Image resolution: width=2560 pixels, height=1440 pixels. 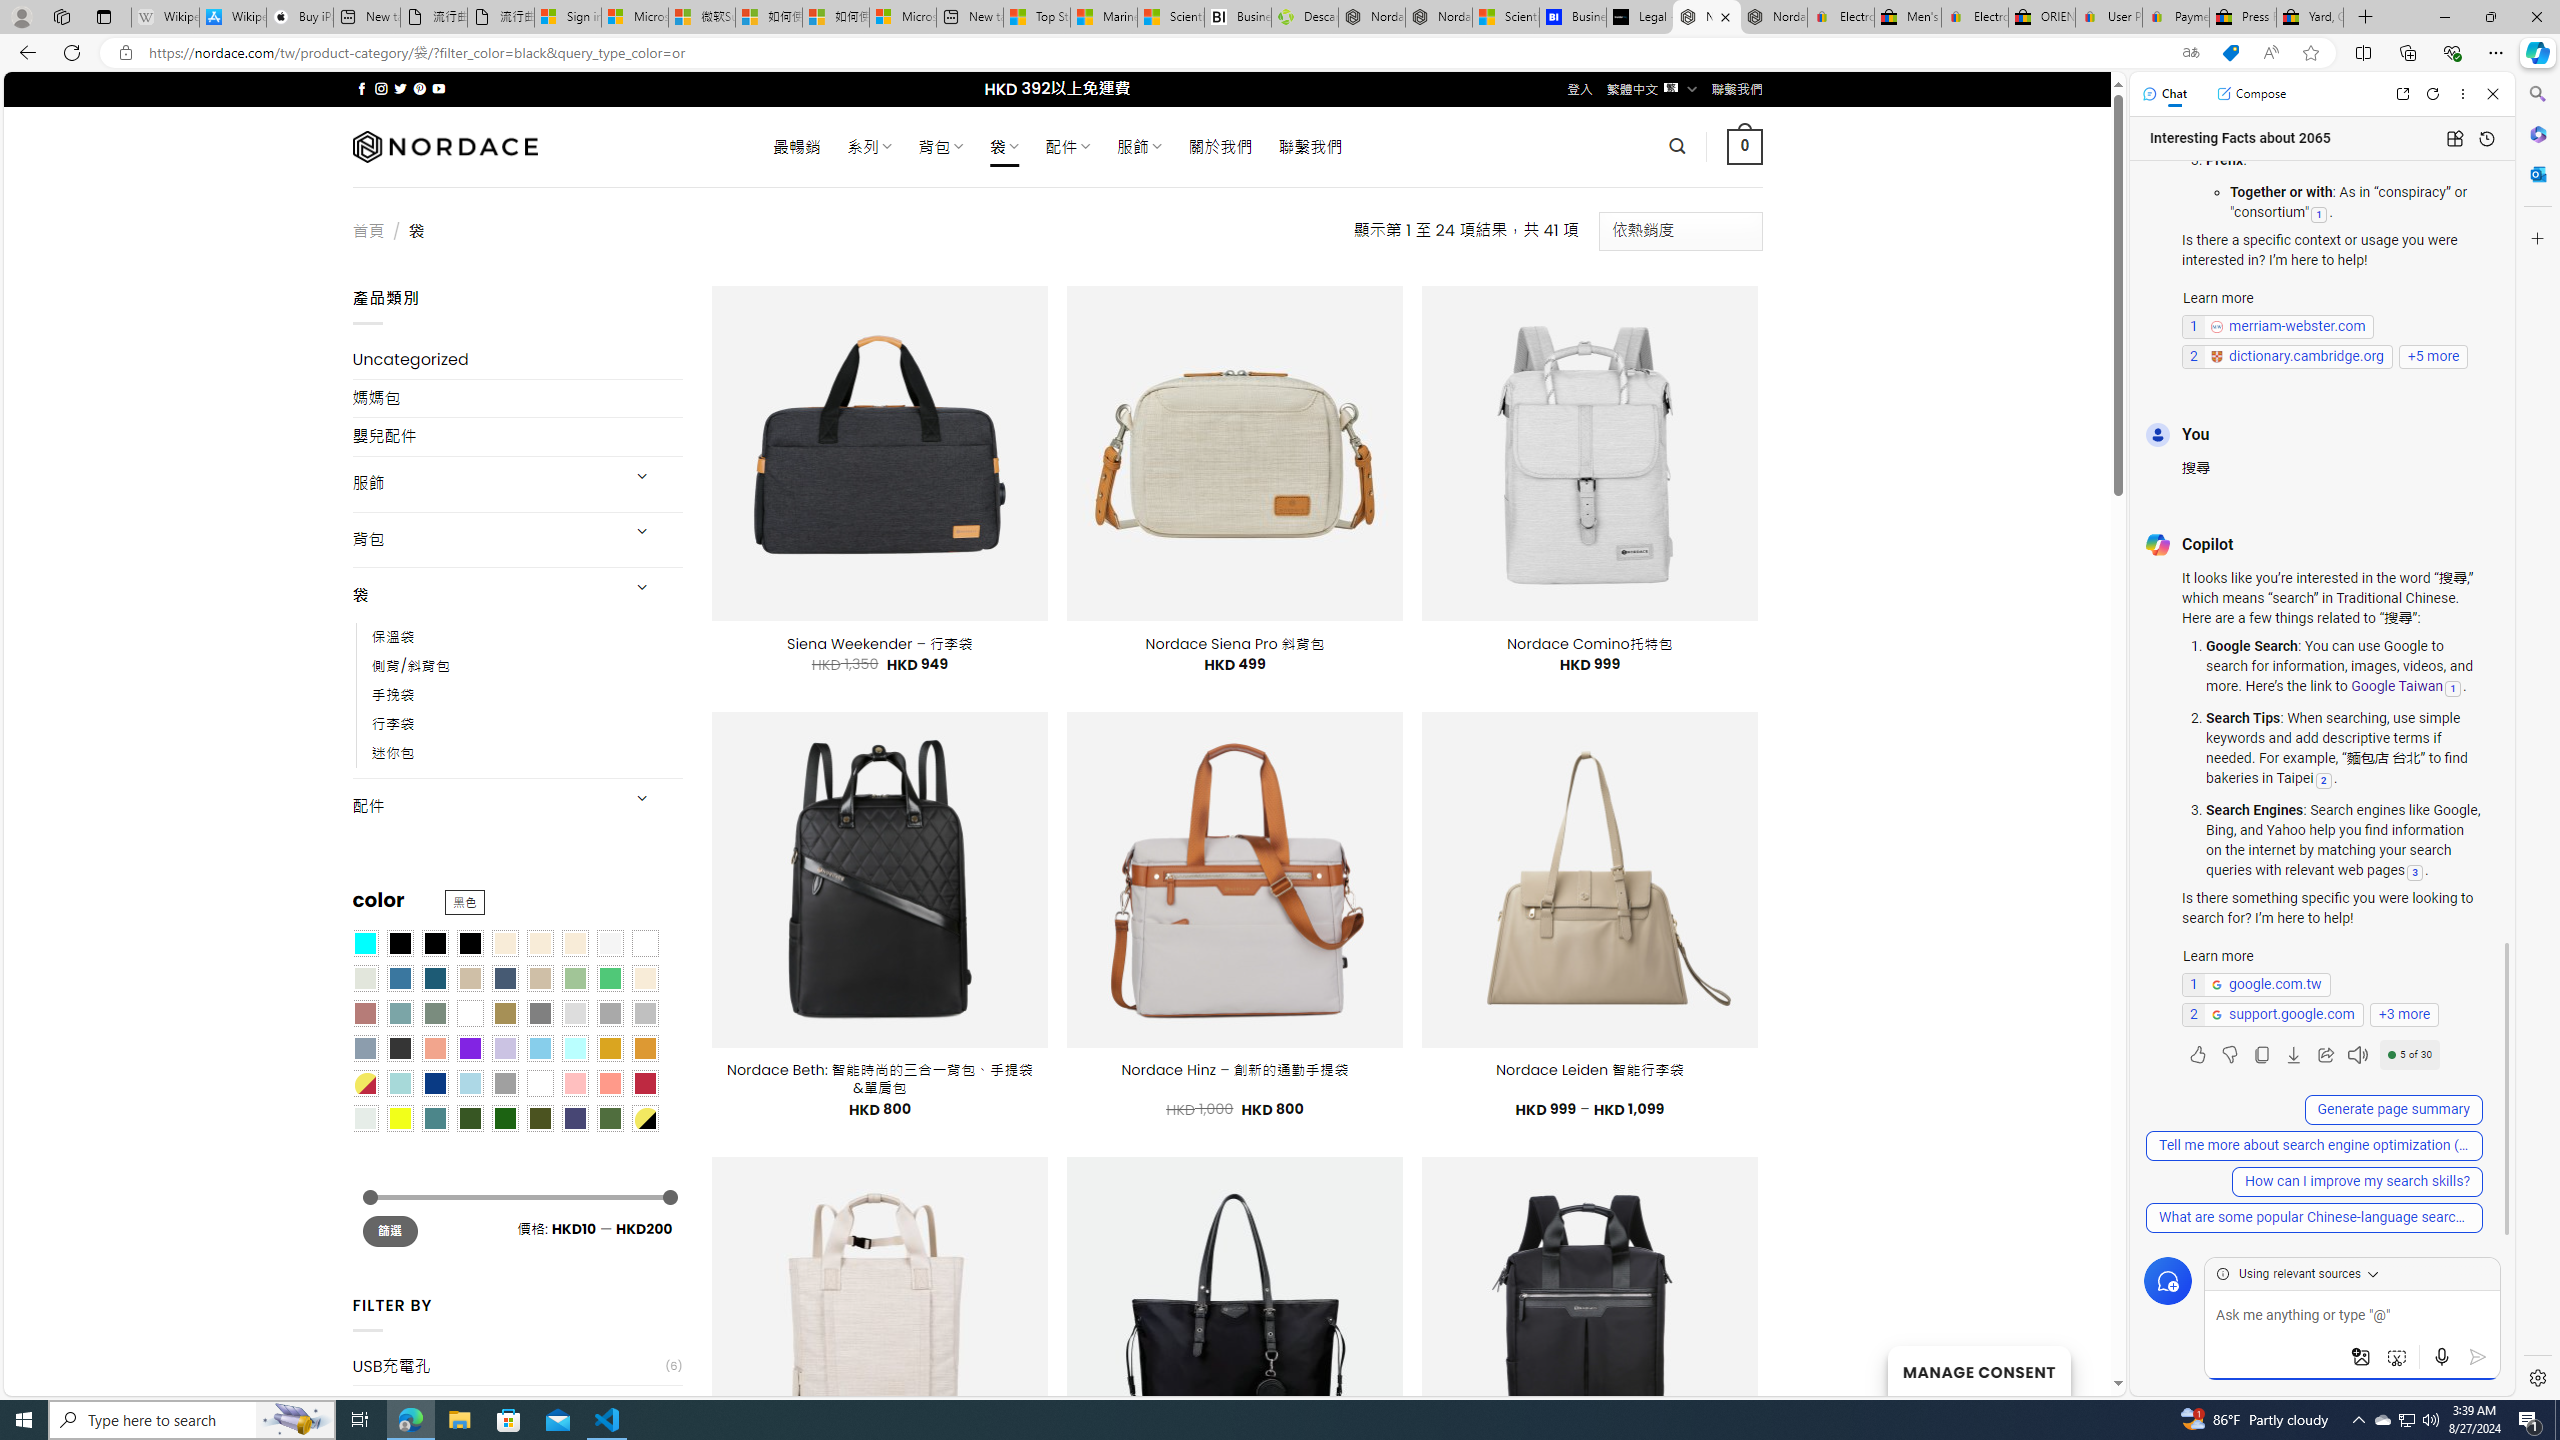 I want to click on Dull Nickle, so click(x=366, y=1117).